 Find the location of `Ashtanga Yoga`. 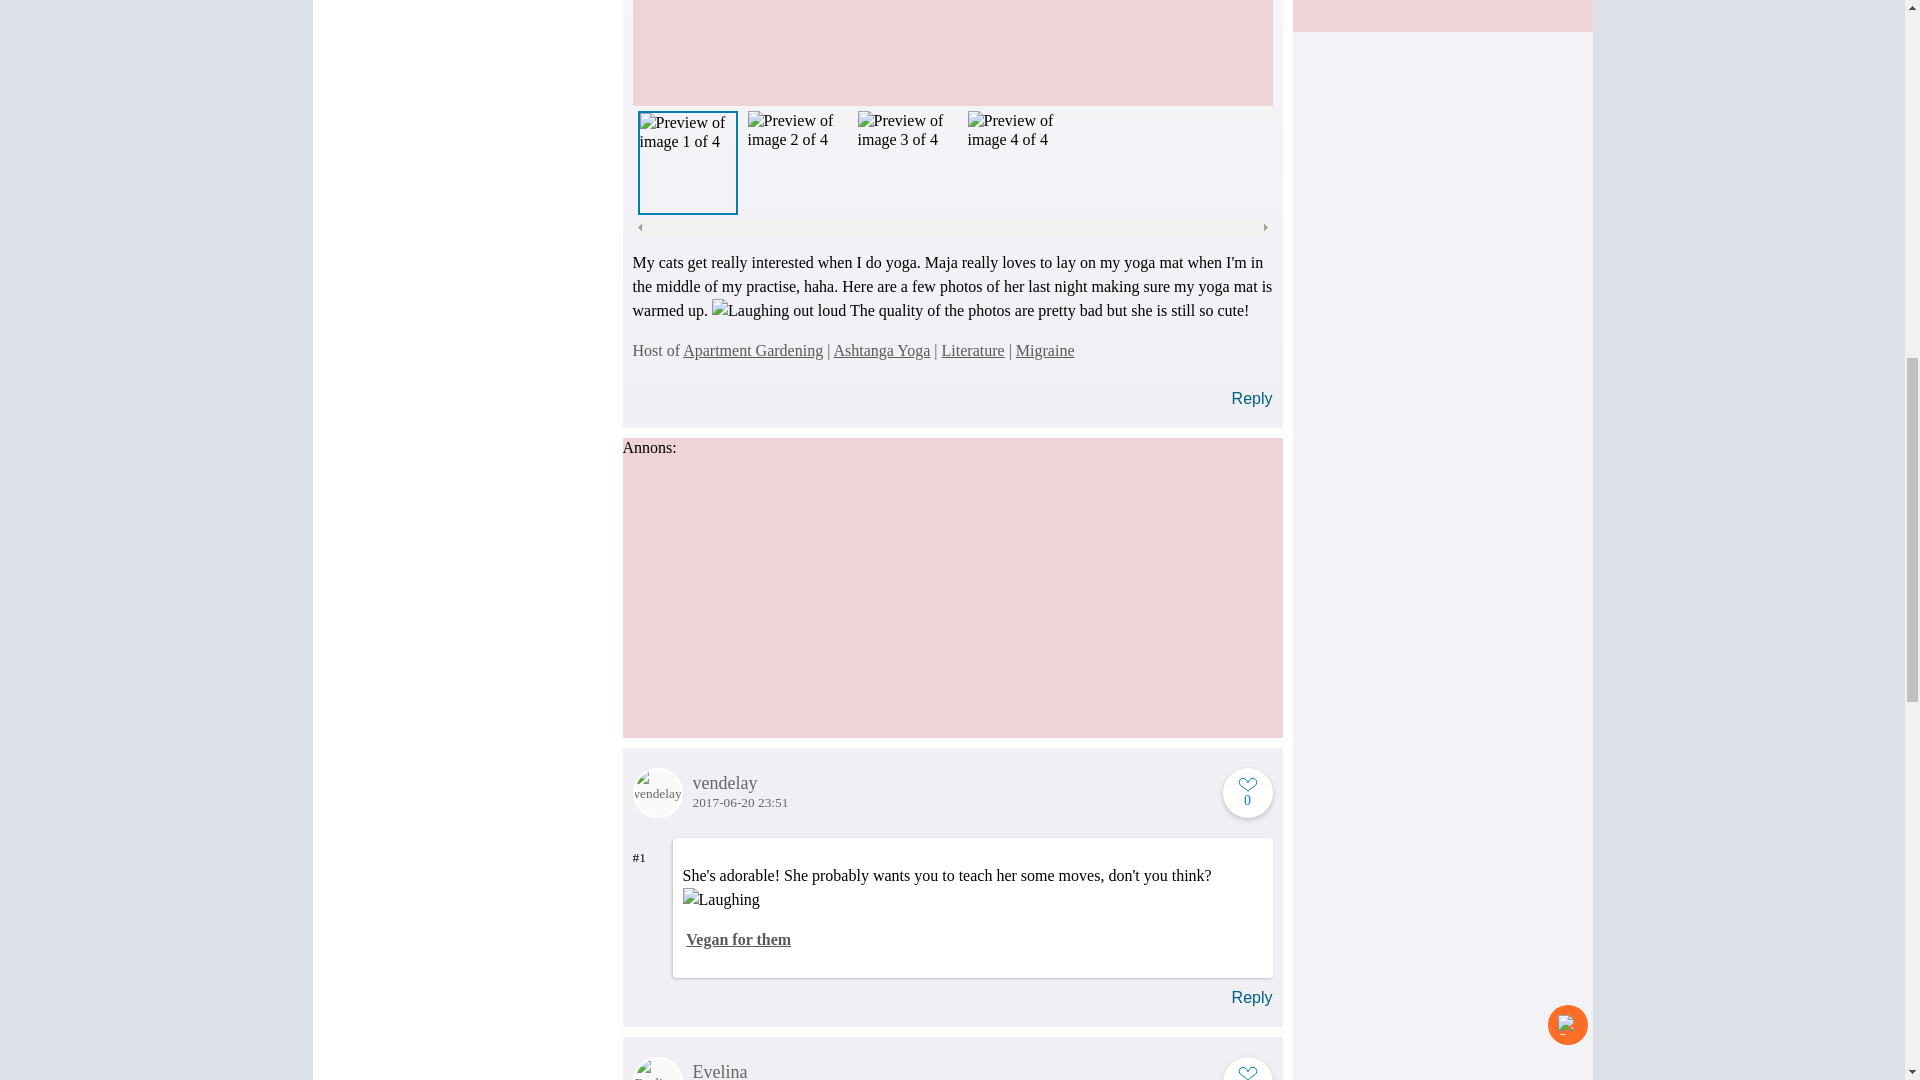

Ashtanga Yoga is located at coordinates (881, 350).